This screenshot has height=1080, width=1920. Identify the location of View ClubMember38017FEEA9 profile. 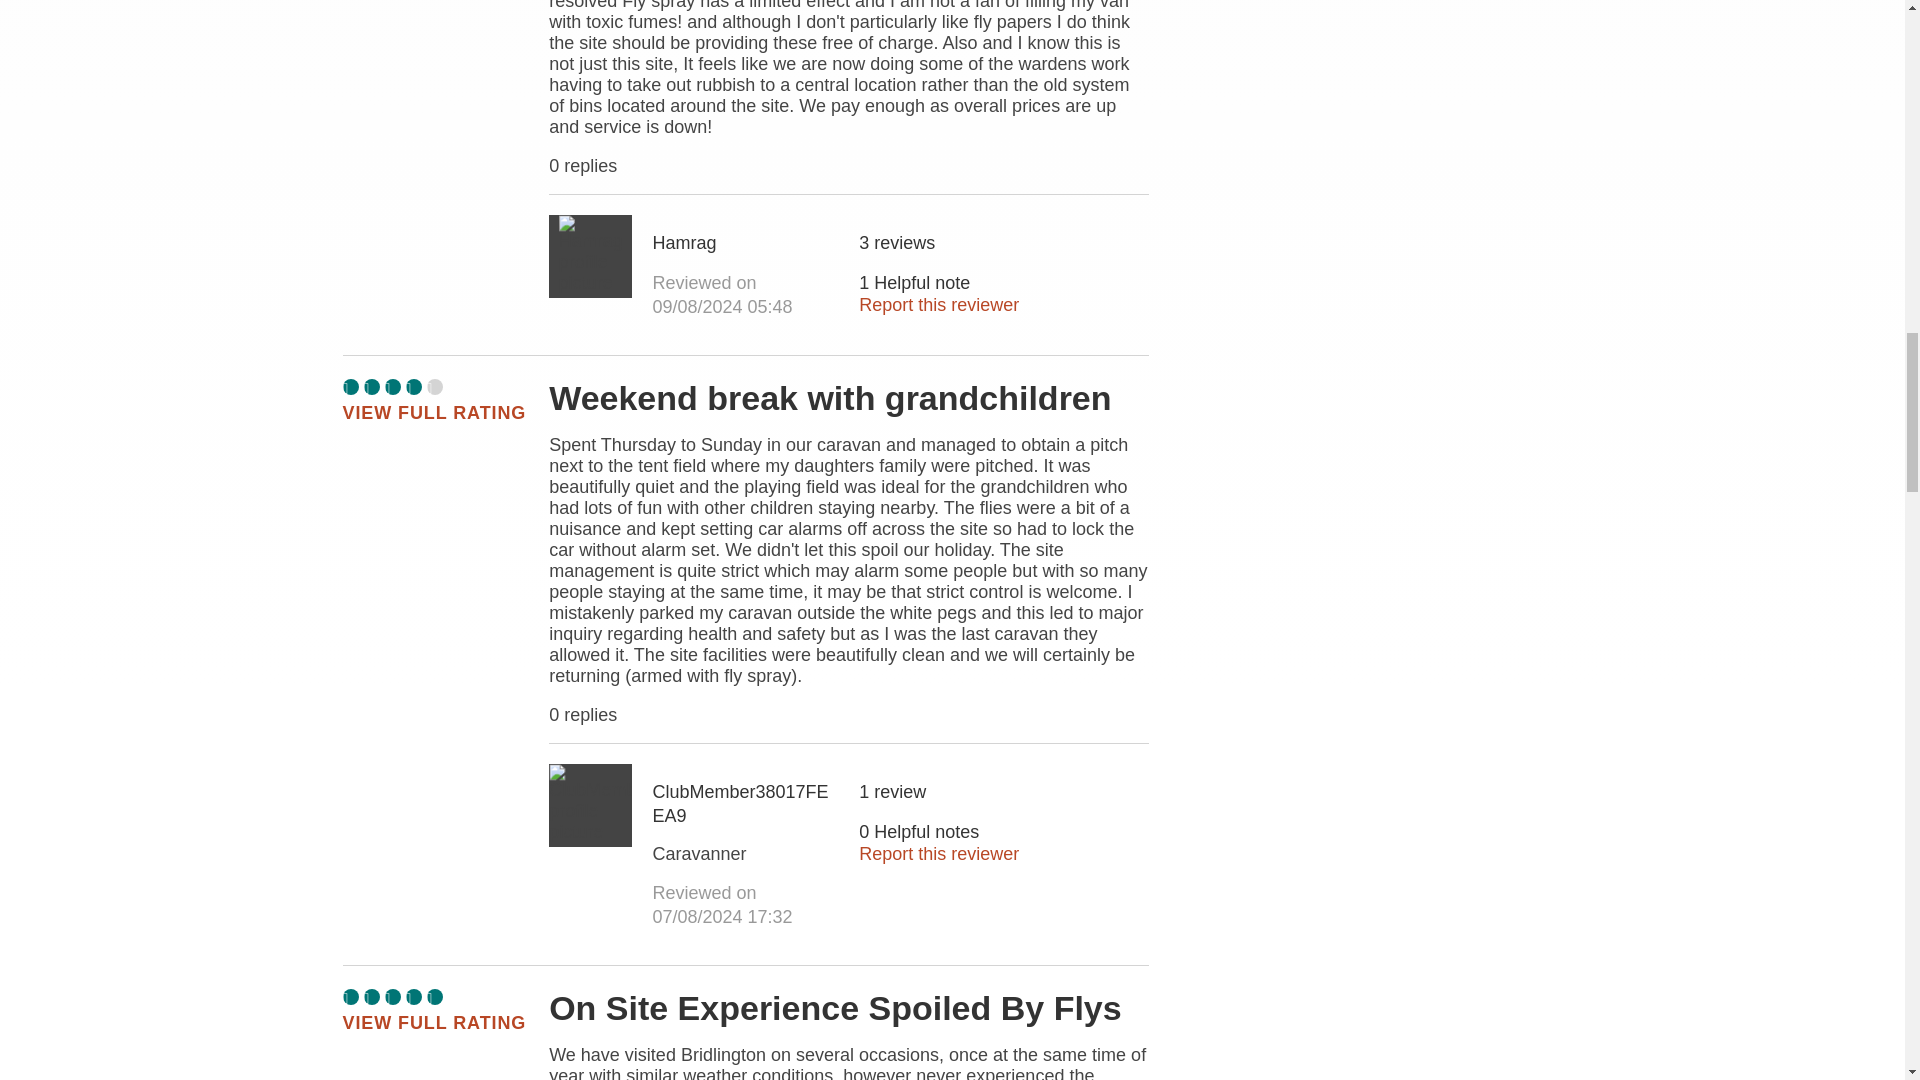
(590, 804).